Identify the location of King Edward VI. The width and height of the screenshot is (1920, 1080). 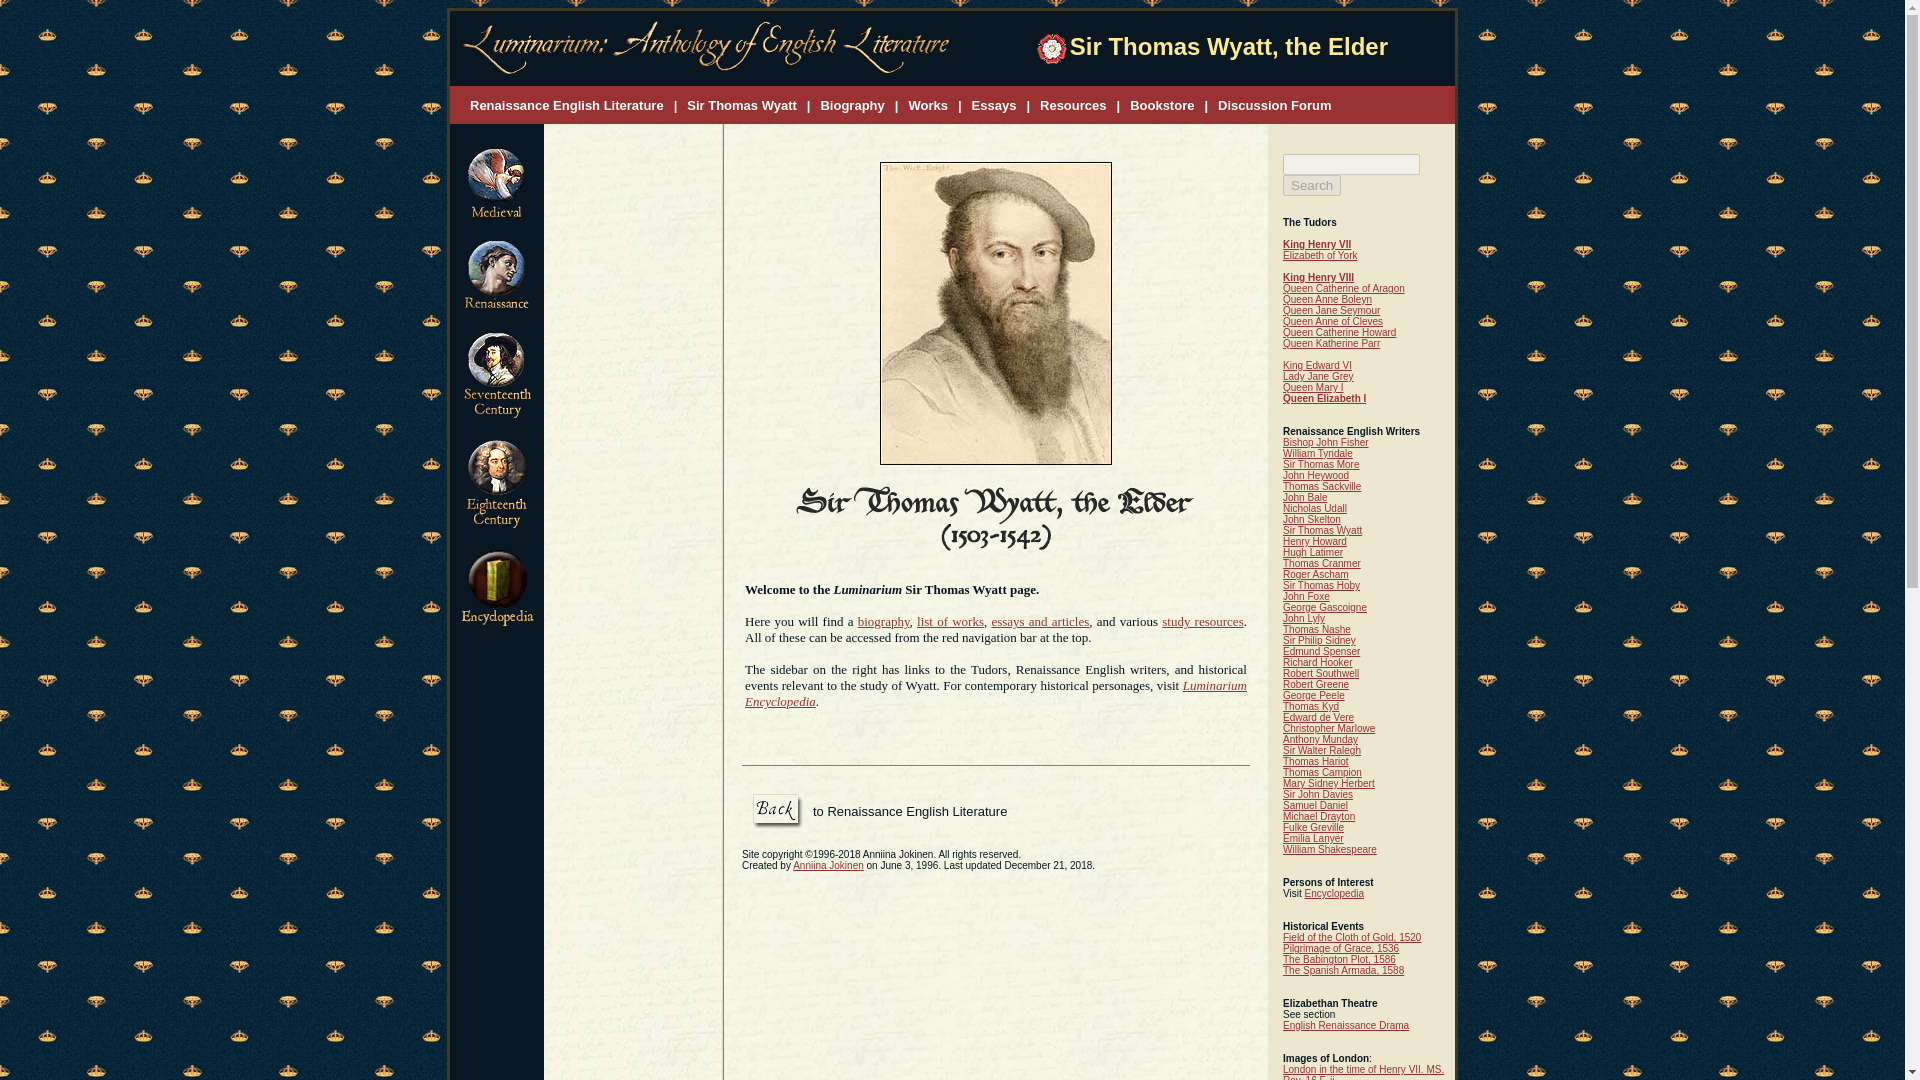
(1316, 365).